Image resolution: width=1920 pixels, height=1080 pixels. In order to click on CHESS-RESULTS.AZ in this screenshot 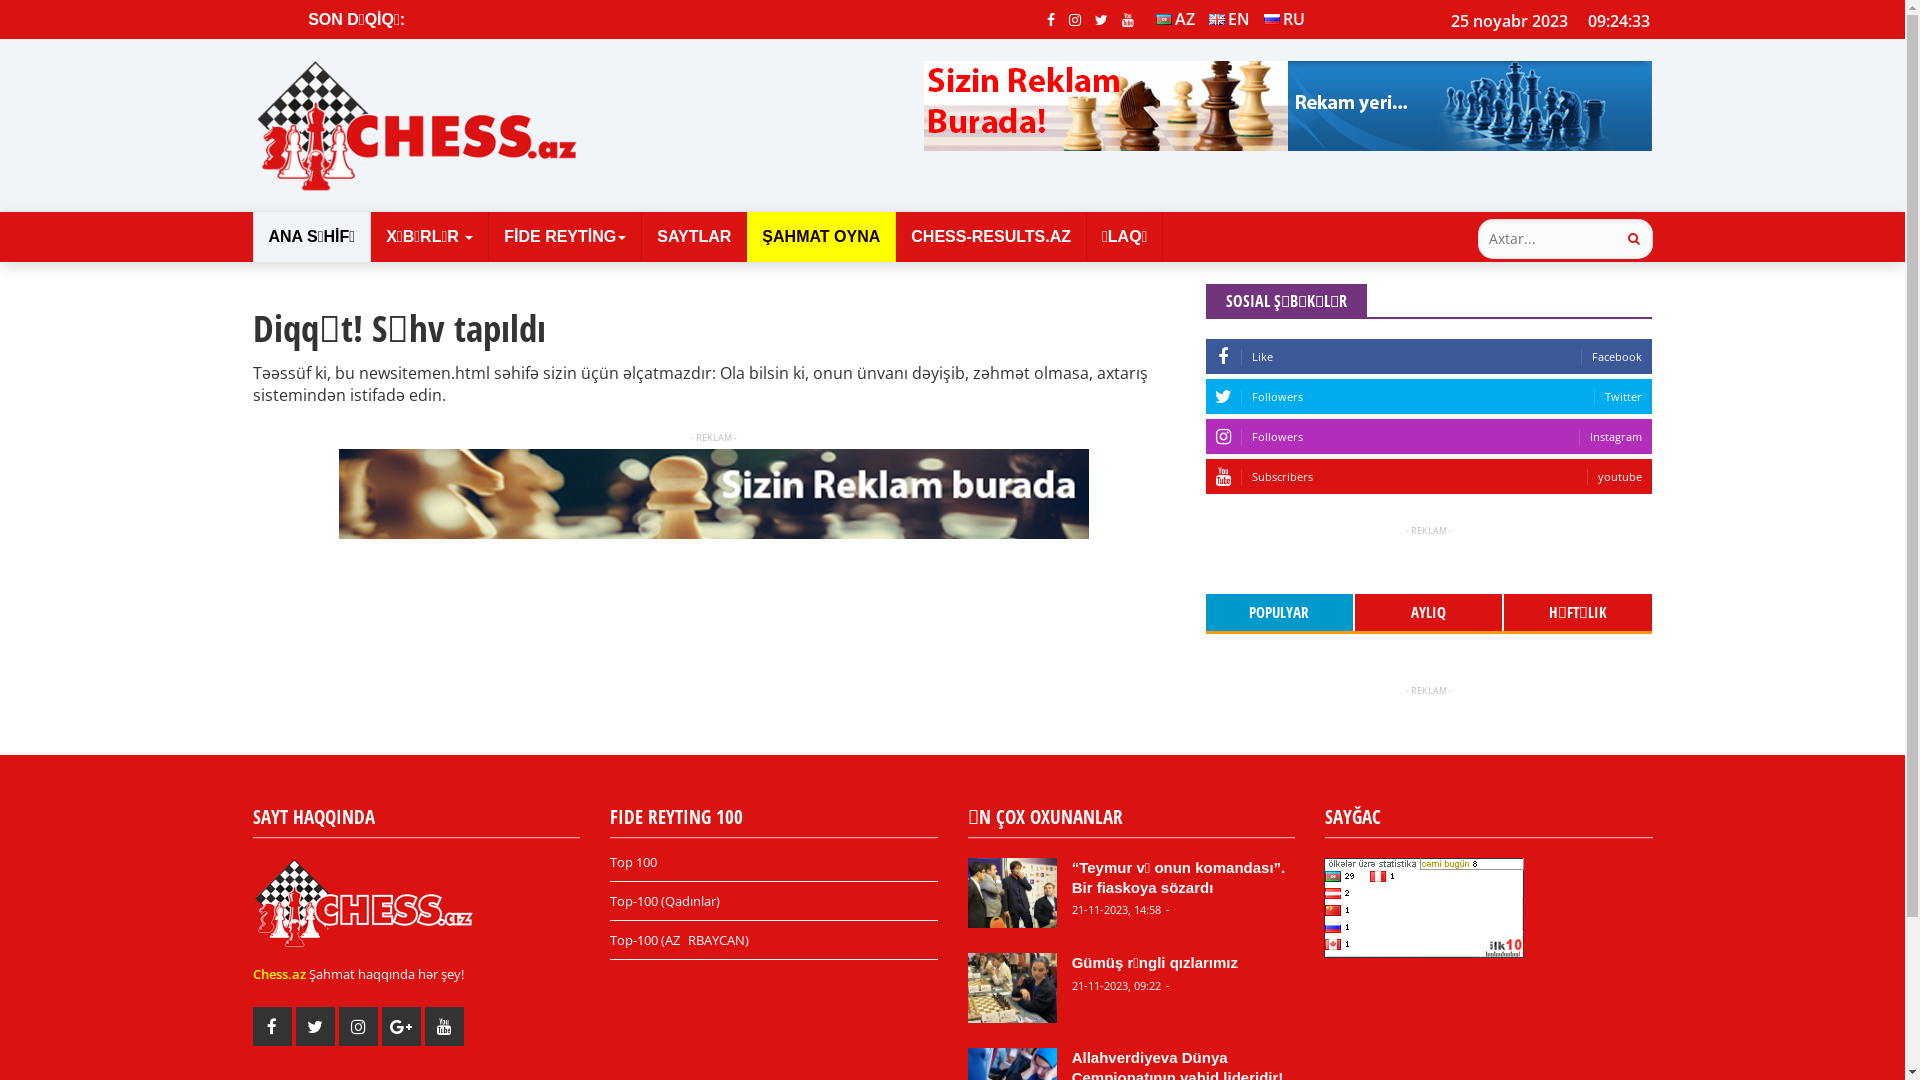, I will do `click(992, 237)`.